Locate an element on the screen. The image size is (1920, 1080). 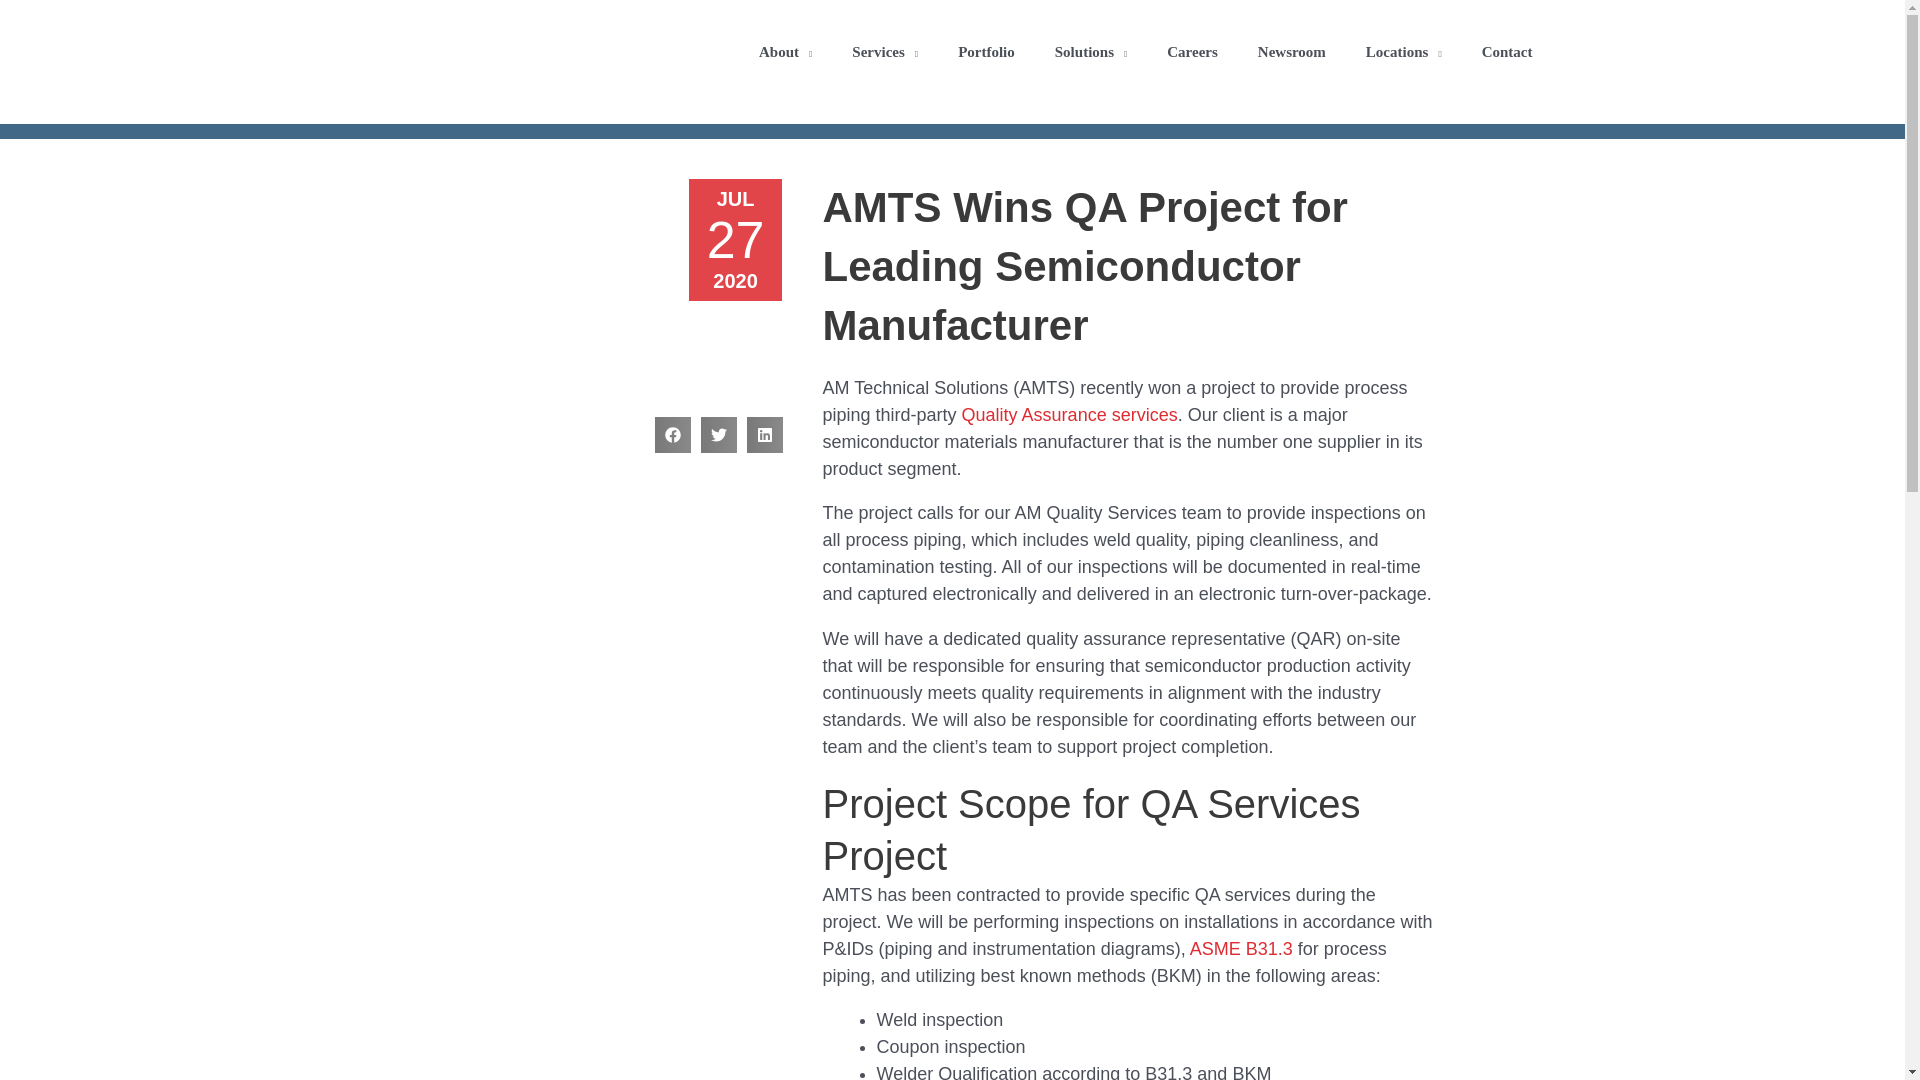
Portfolio is located at coordinates (986, 52).